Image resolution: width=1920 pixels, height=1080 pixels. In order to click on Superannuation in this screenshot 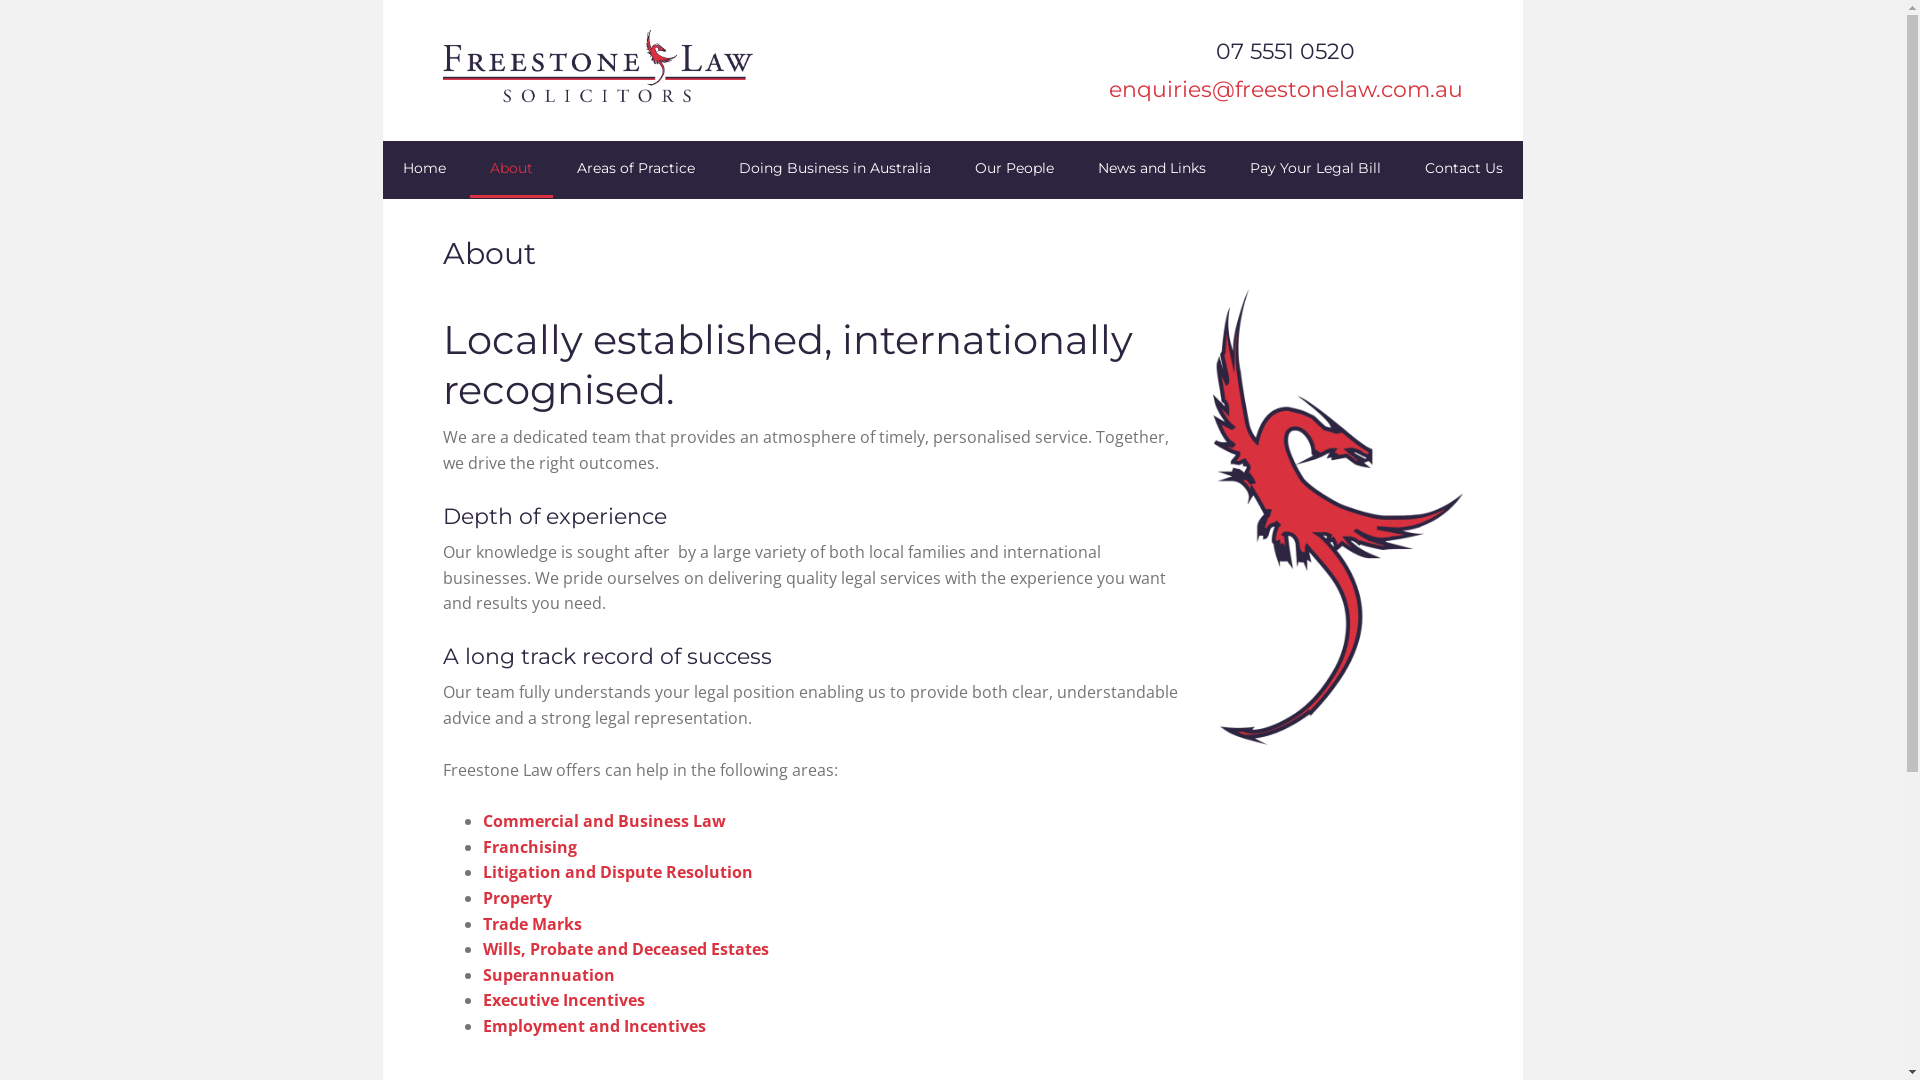, I will do `click(548, 975)`.